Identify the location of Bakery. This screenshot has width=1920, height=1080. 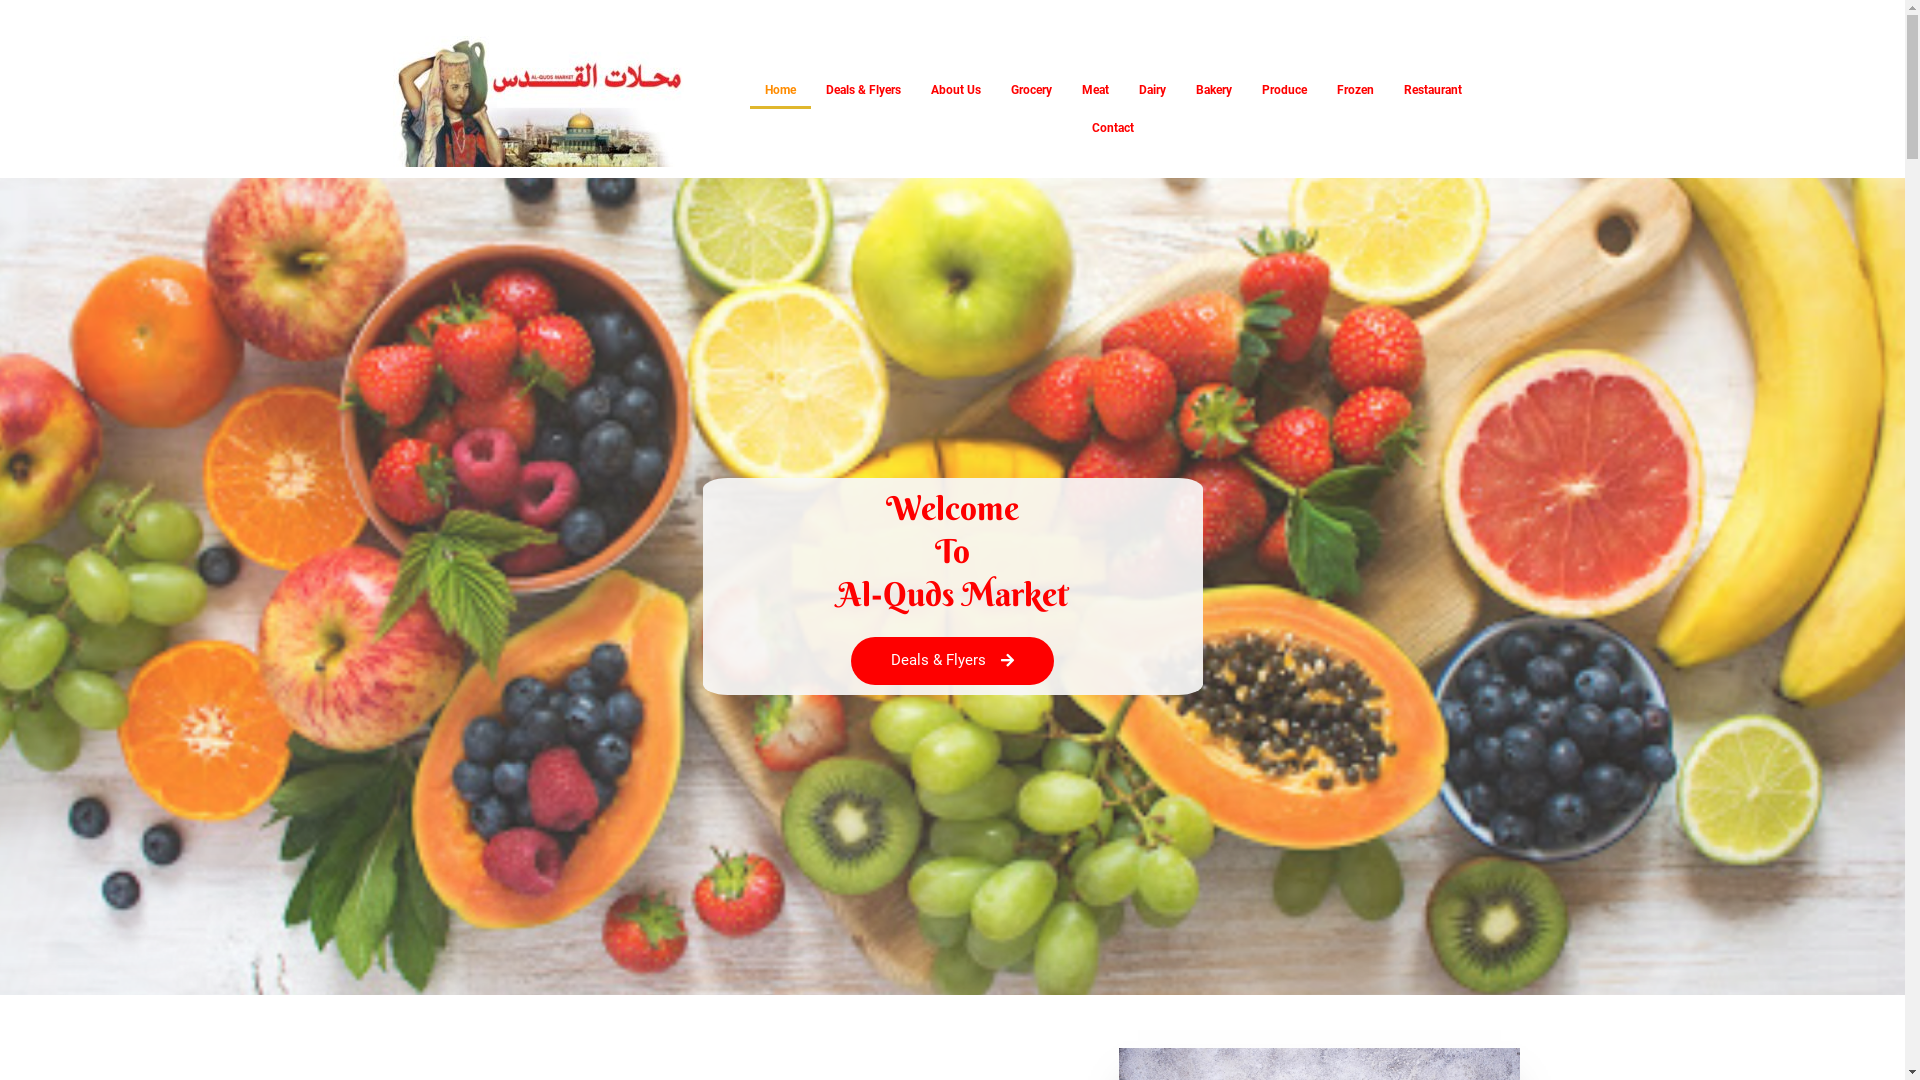
(1214, 90).